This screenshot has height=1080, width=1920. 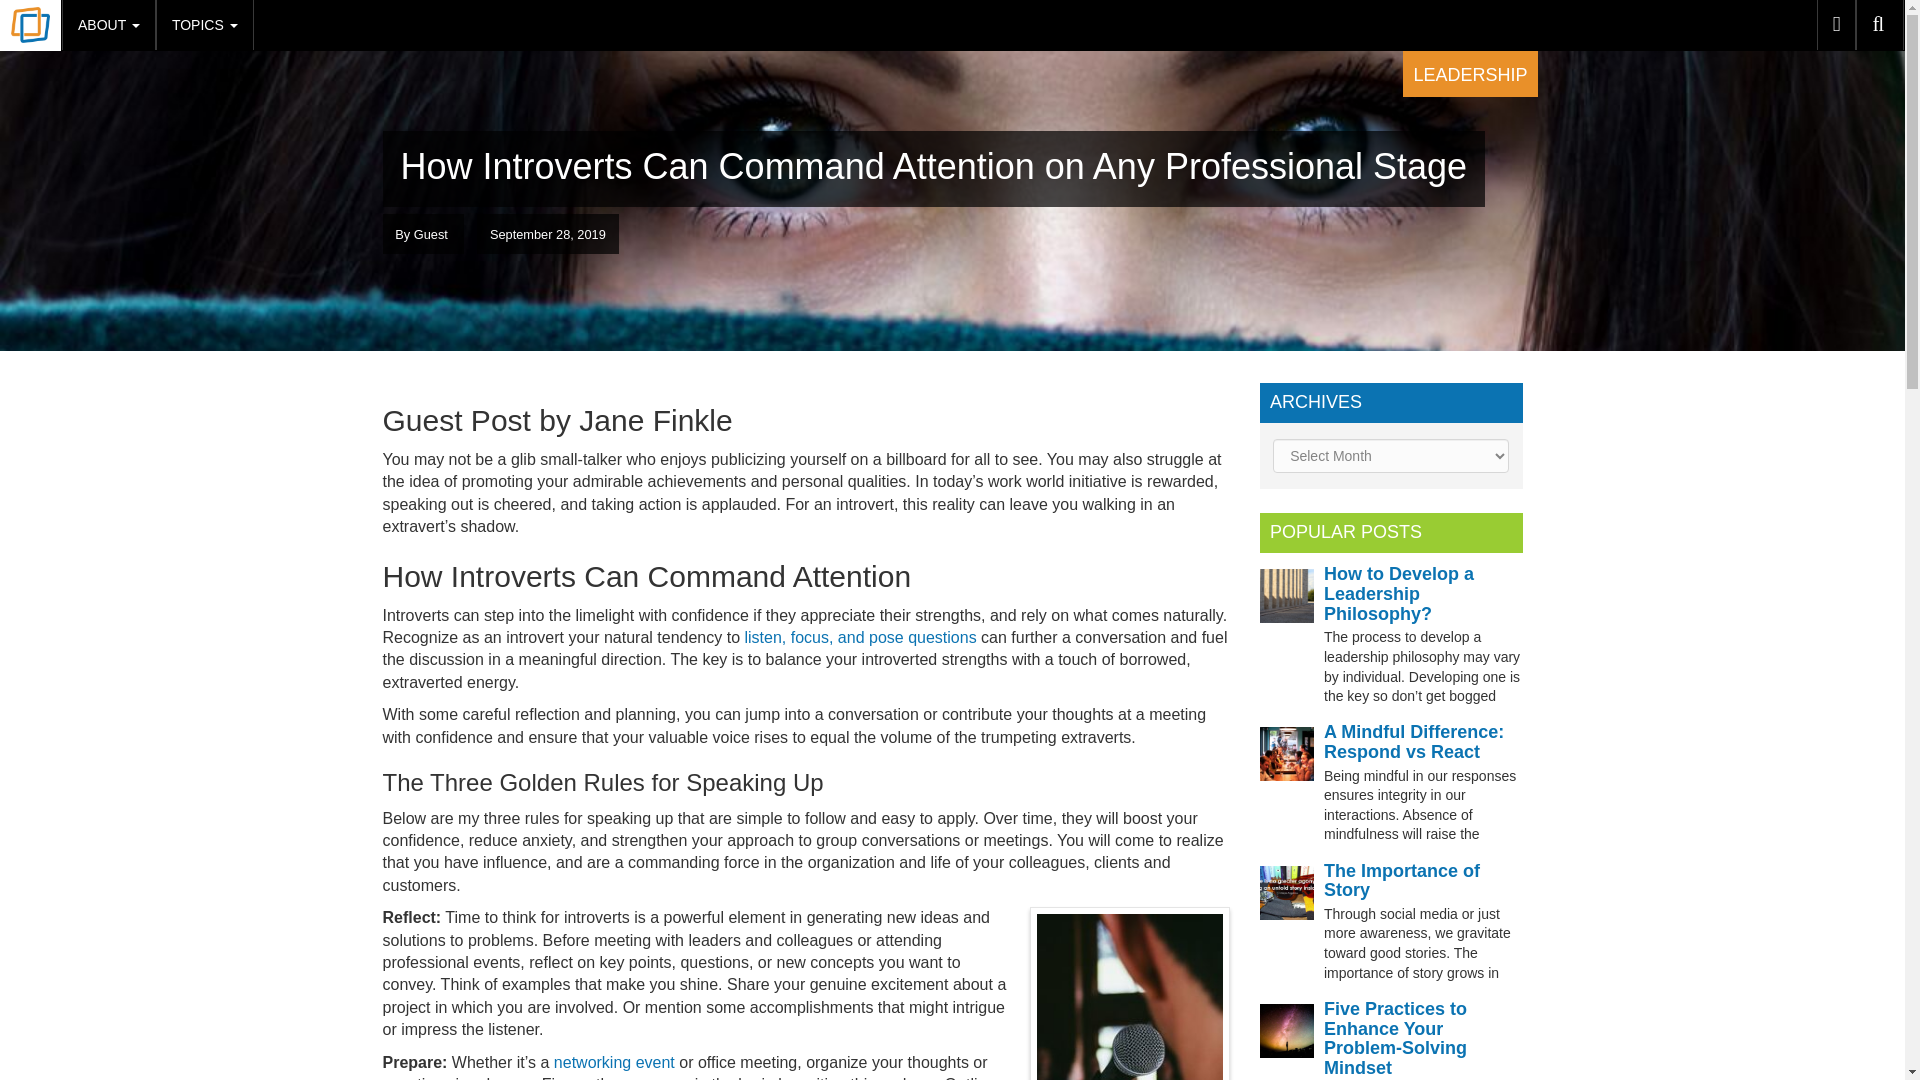 I want to click on Facebook, so click(x=1836, y=24).